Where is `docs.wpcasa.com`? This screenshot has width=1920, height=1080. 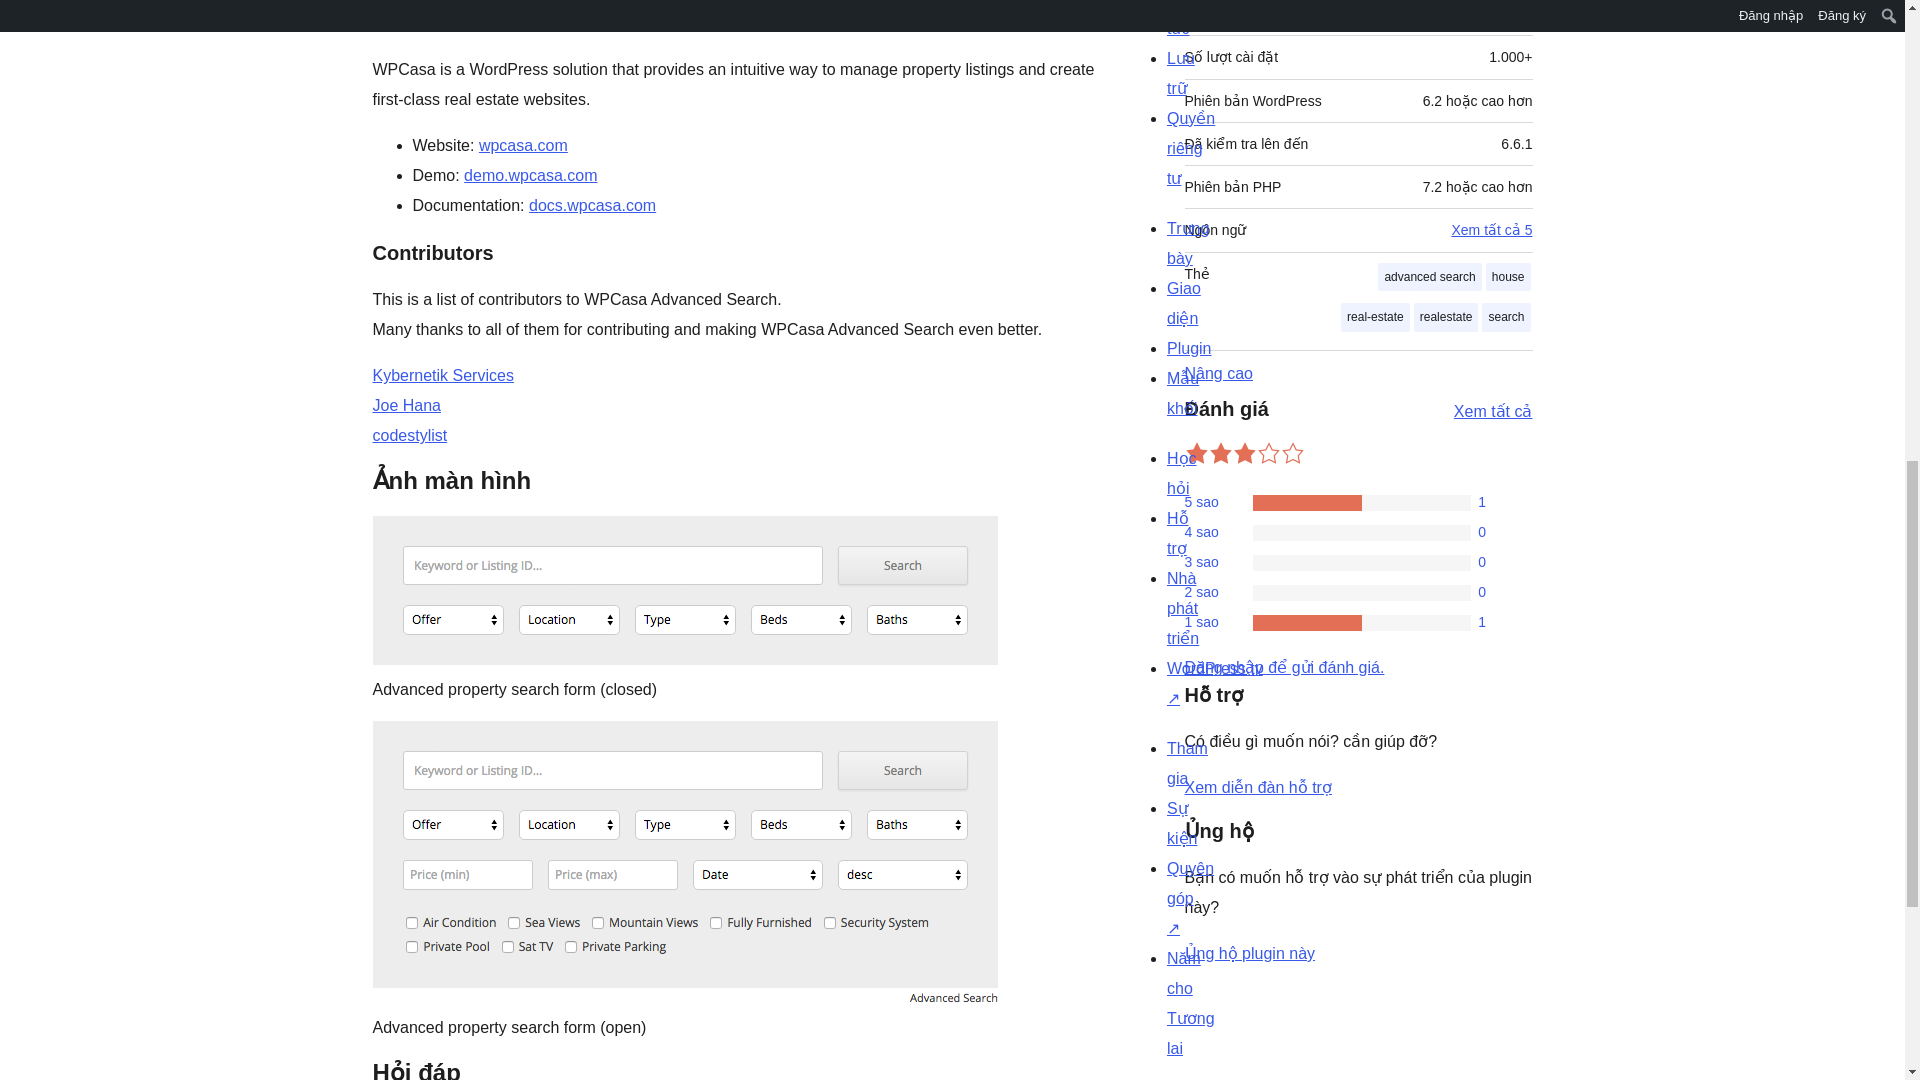 docs.wpcasa.com is located at coordinates (592, 204).